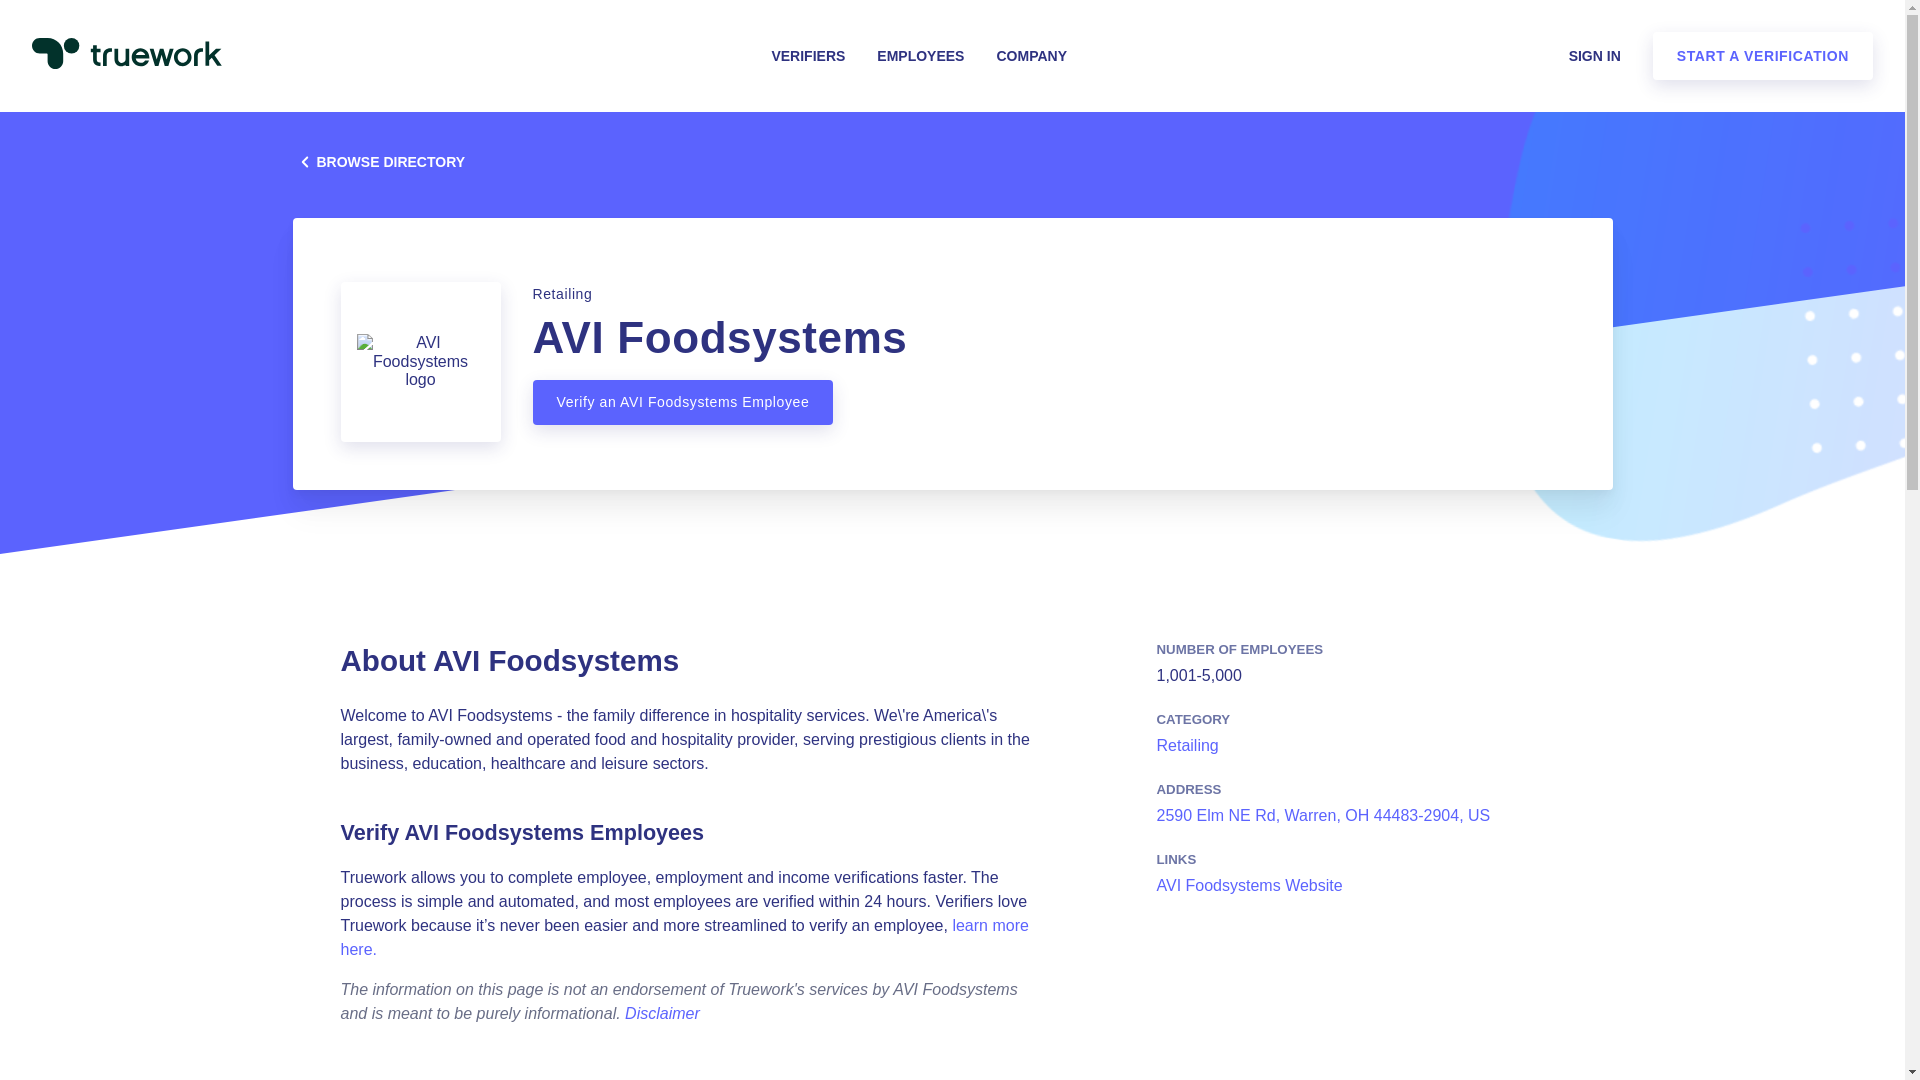 Image resolution: width=1920 pixels, height=1080 pixels. I want to click on EMPLOYEES, so click(920, 55).